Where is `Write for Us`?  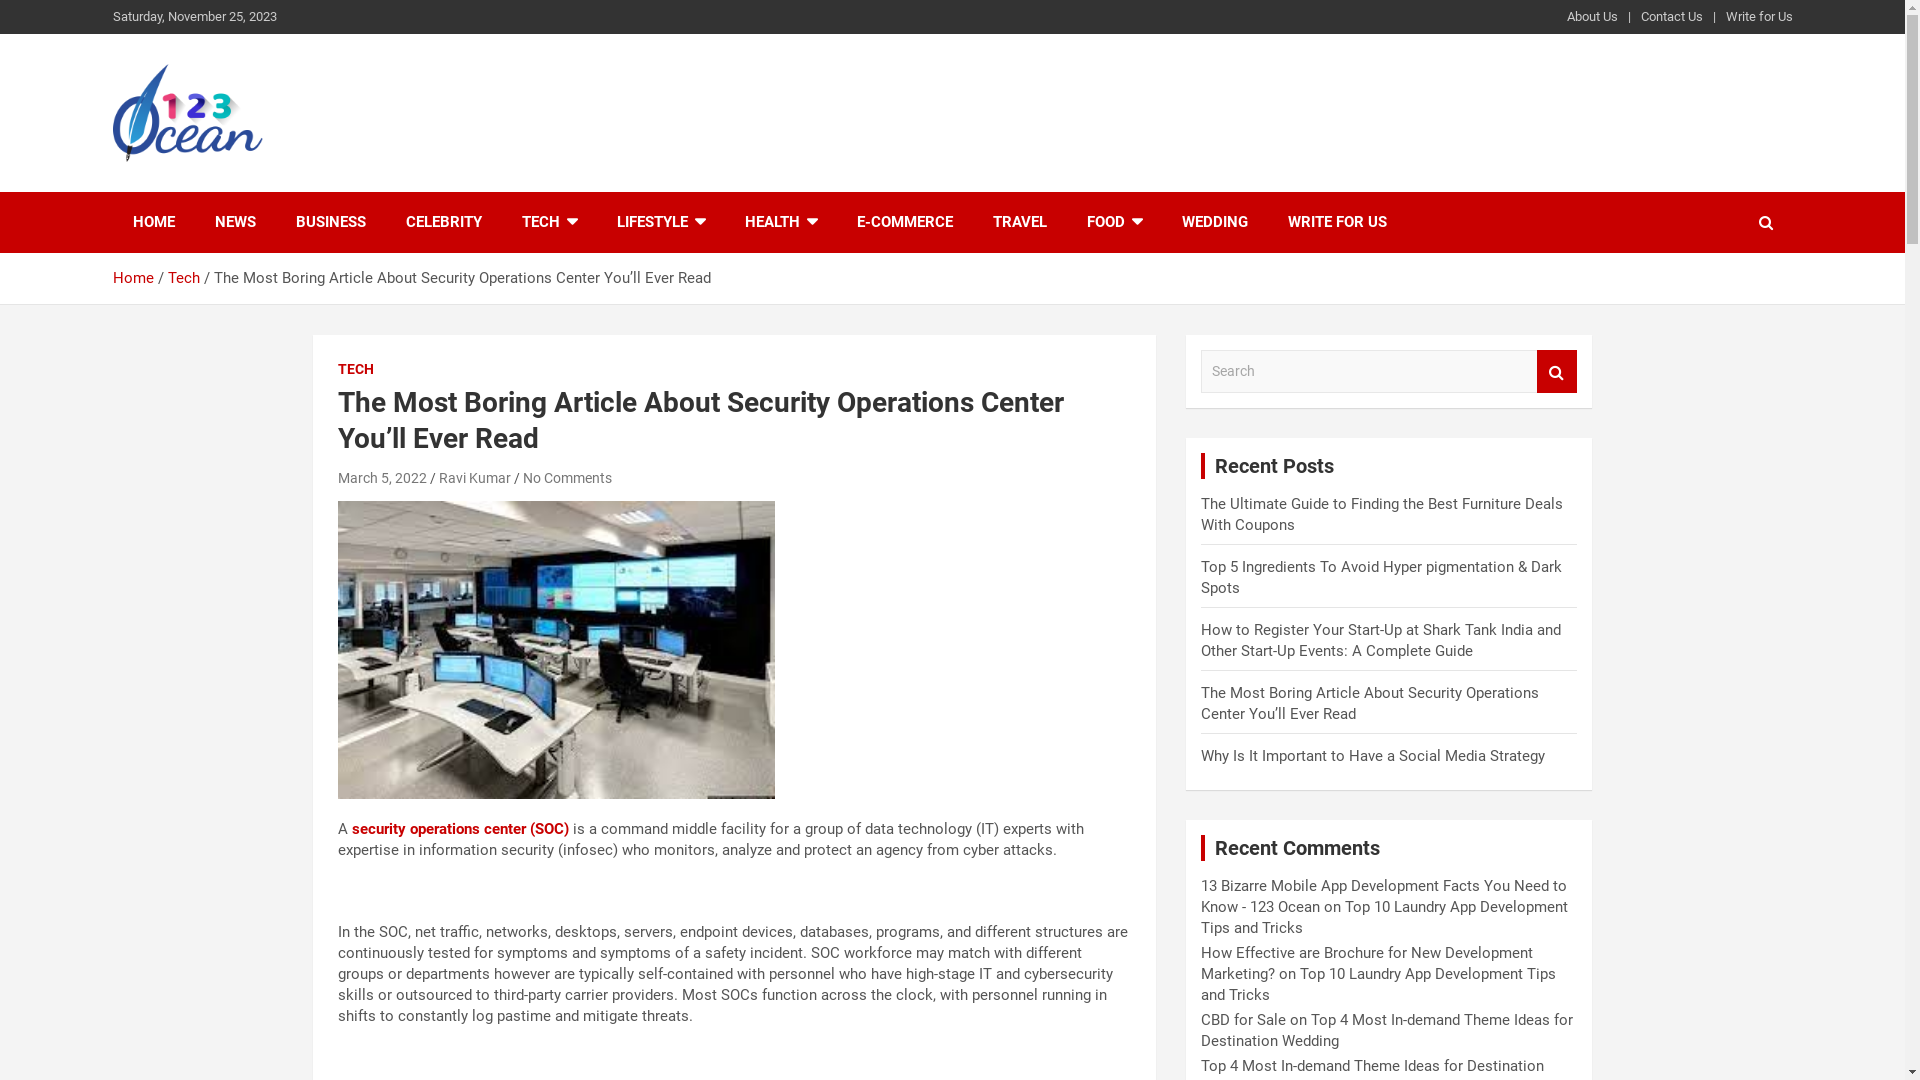
Write for Us is located at coordinates (1760, 17).